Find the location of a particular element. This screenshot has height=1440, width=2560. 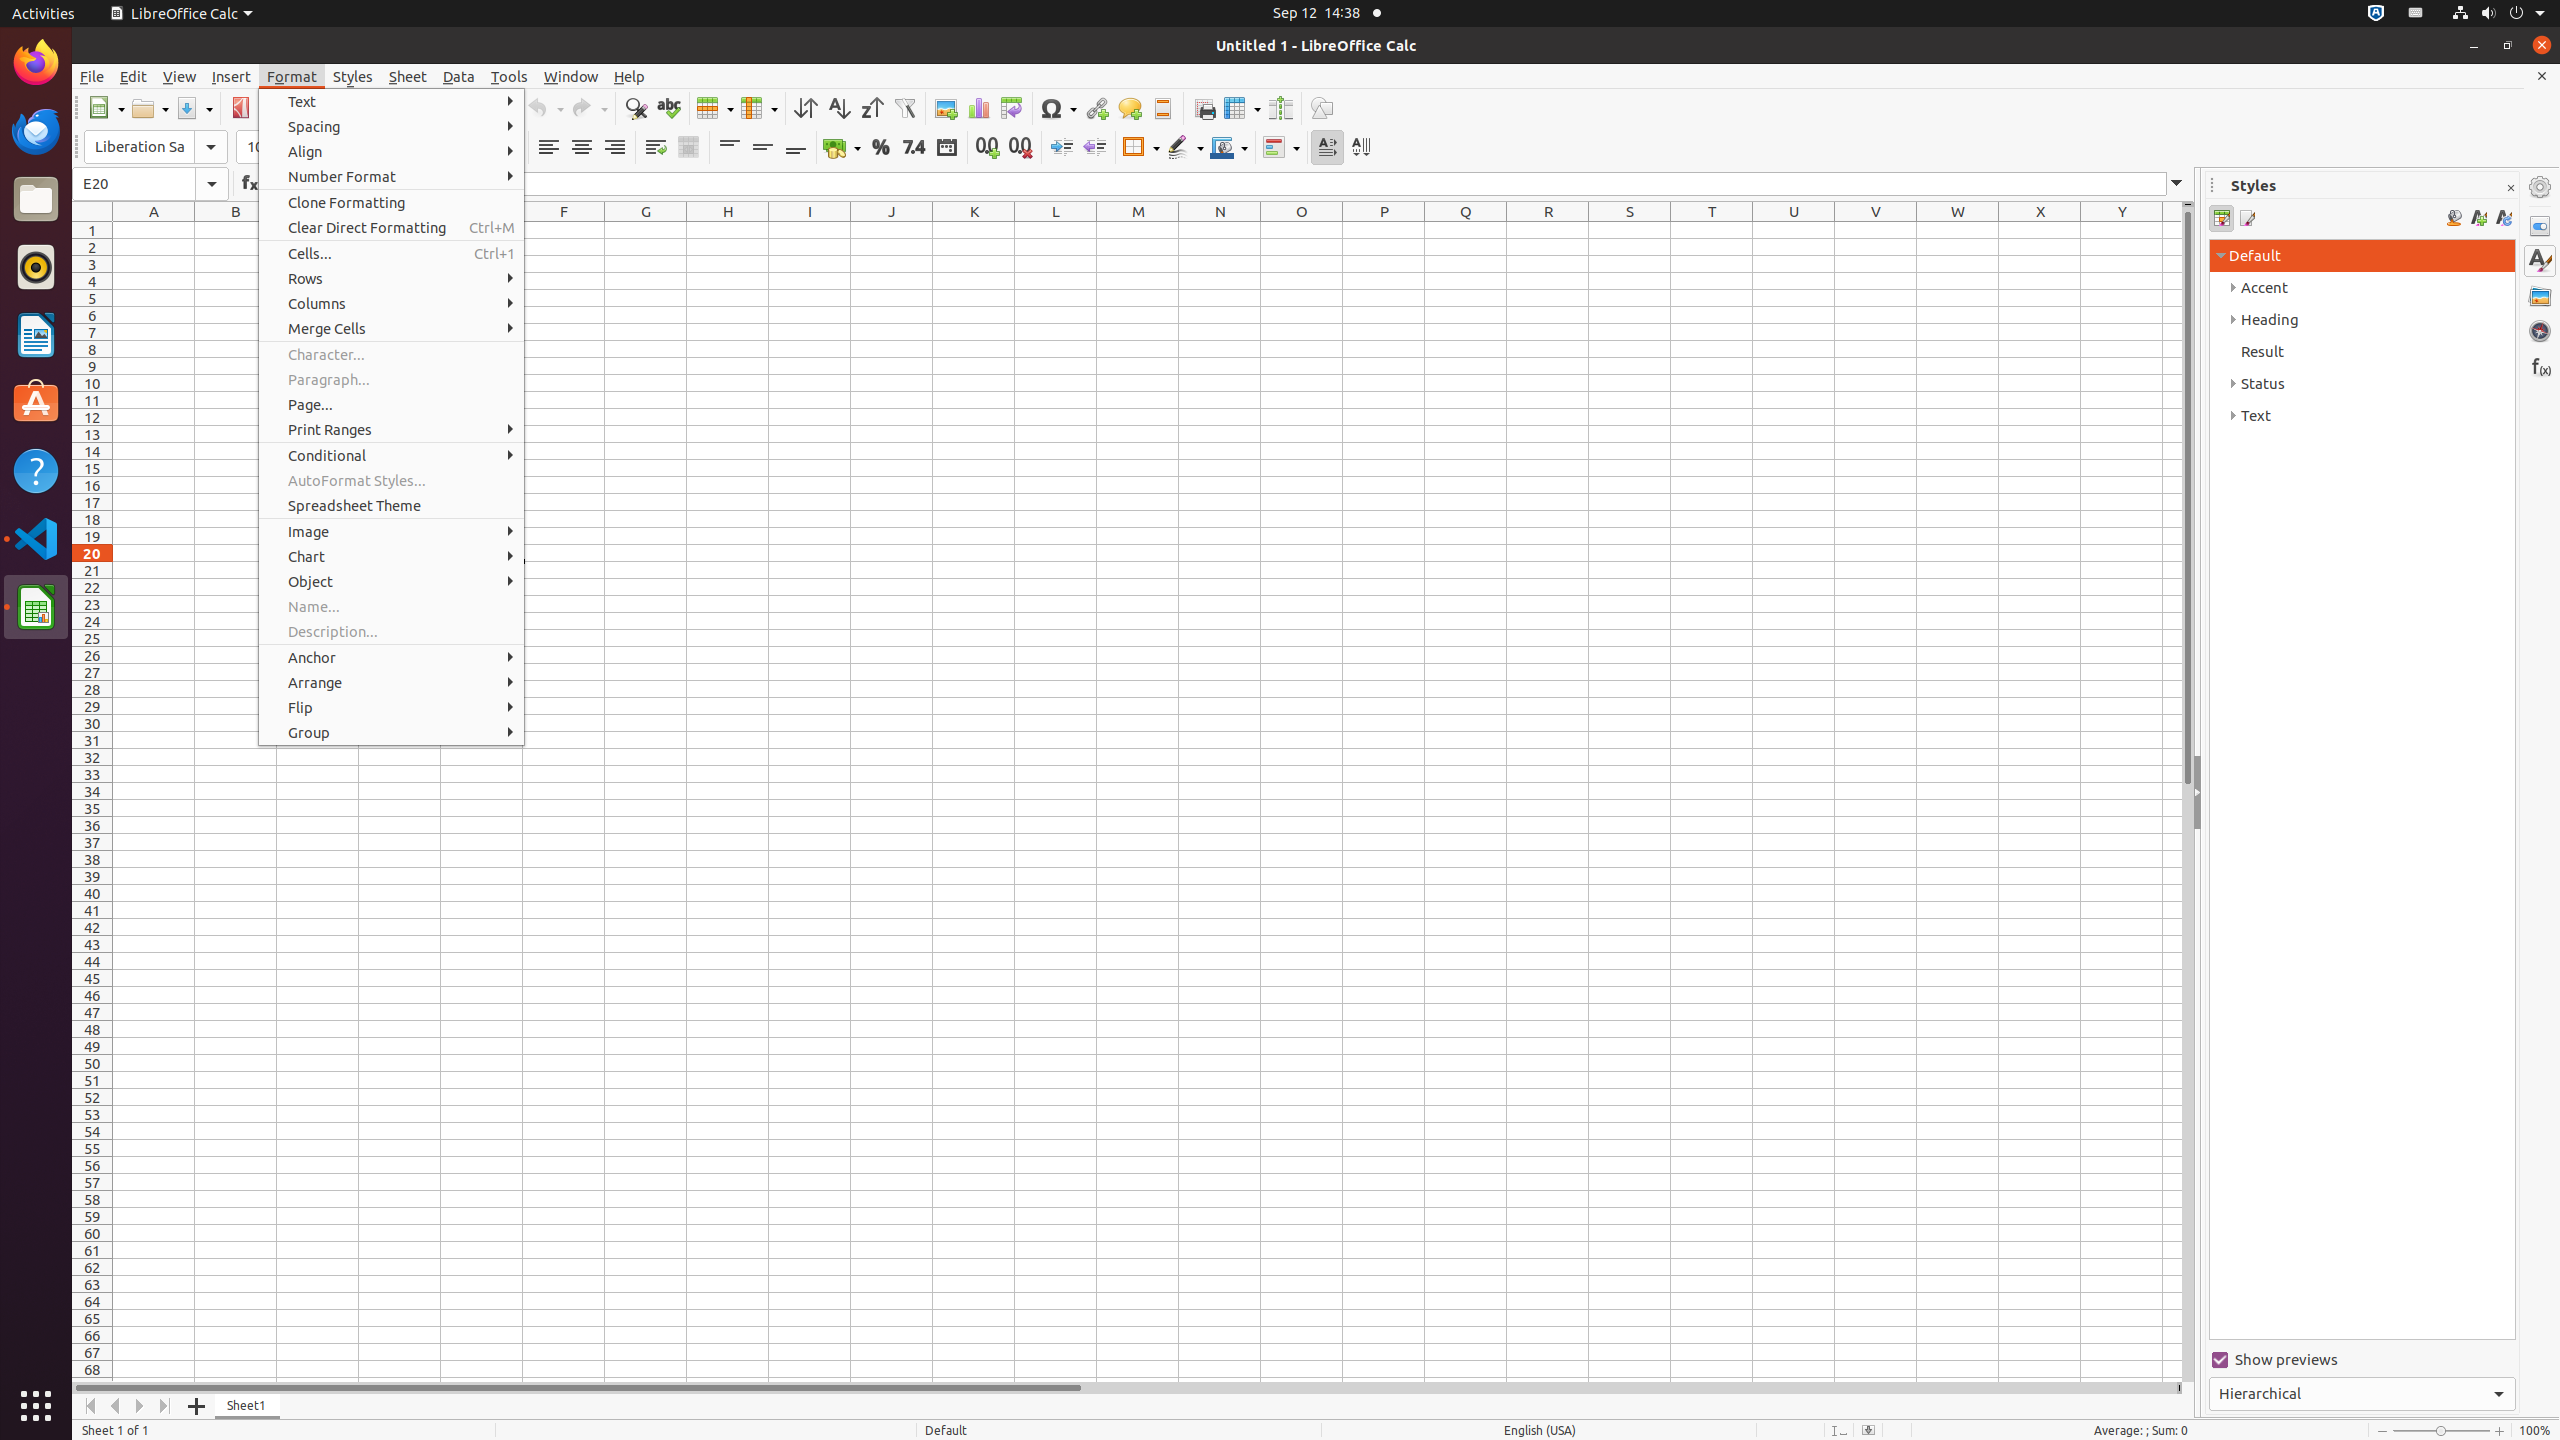

Sort is located at coordinates (806, 108).